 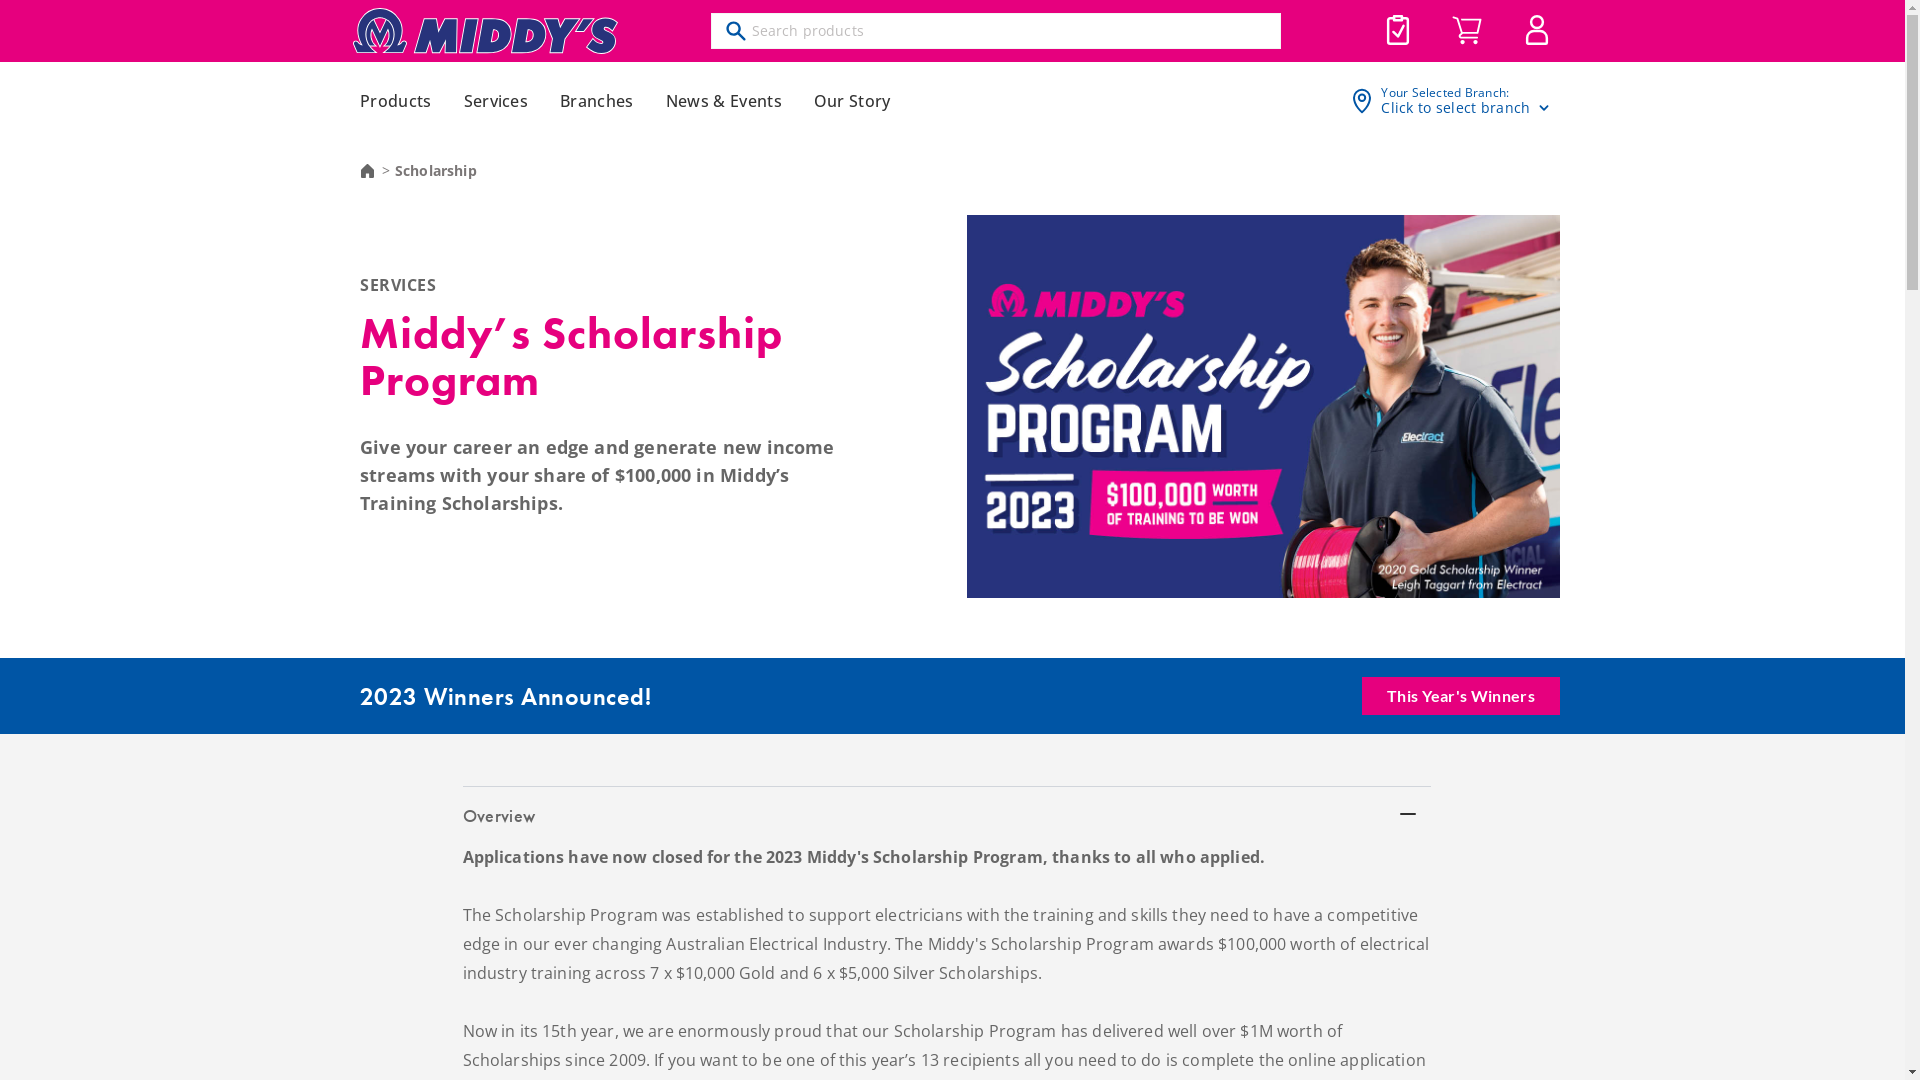 I want to click on Click to select branch, so click(x=1466, y=108).